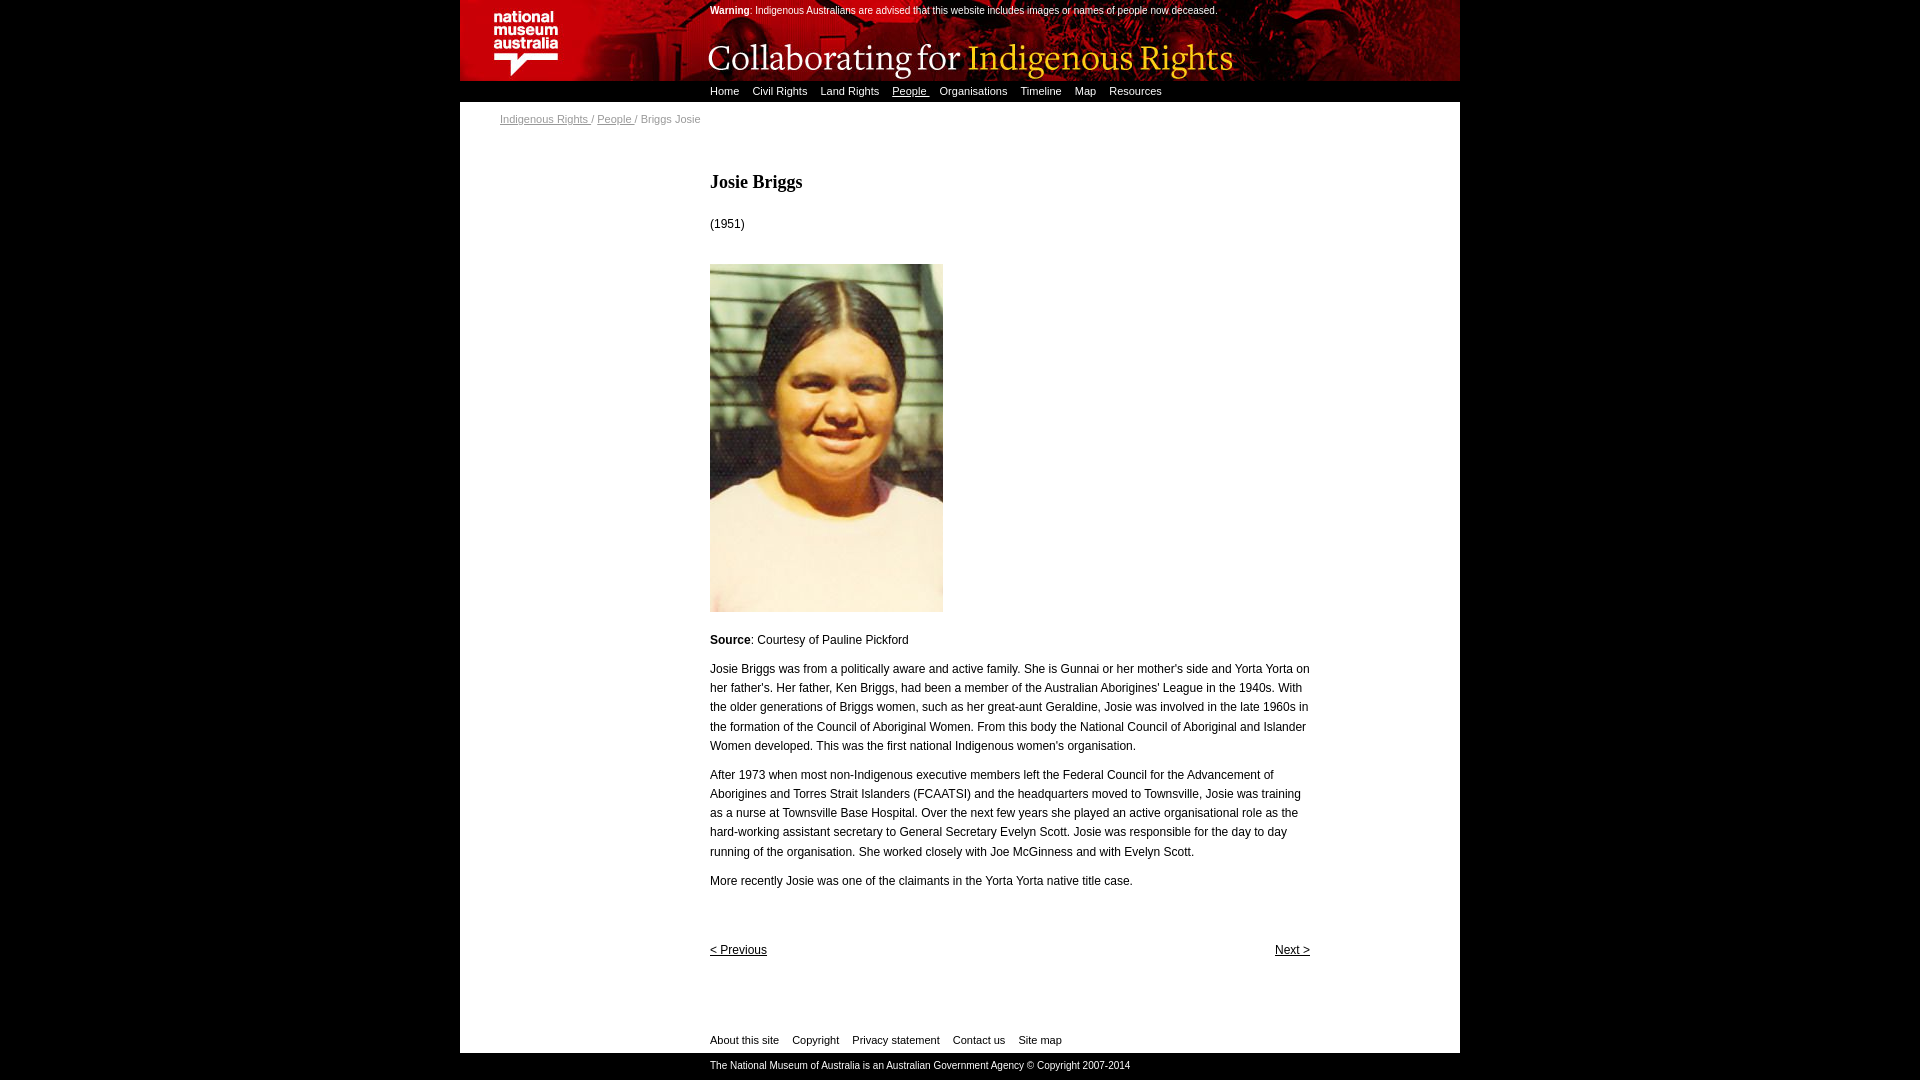 The image size is (1920, 1080). I want to click on Site map, so click(1039, 1040).